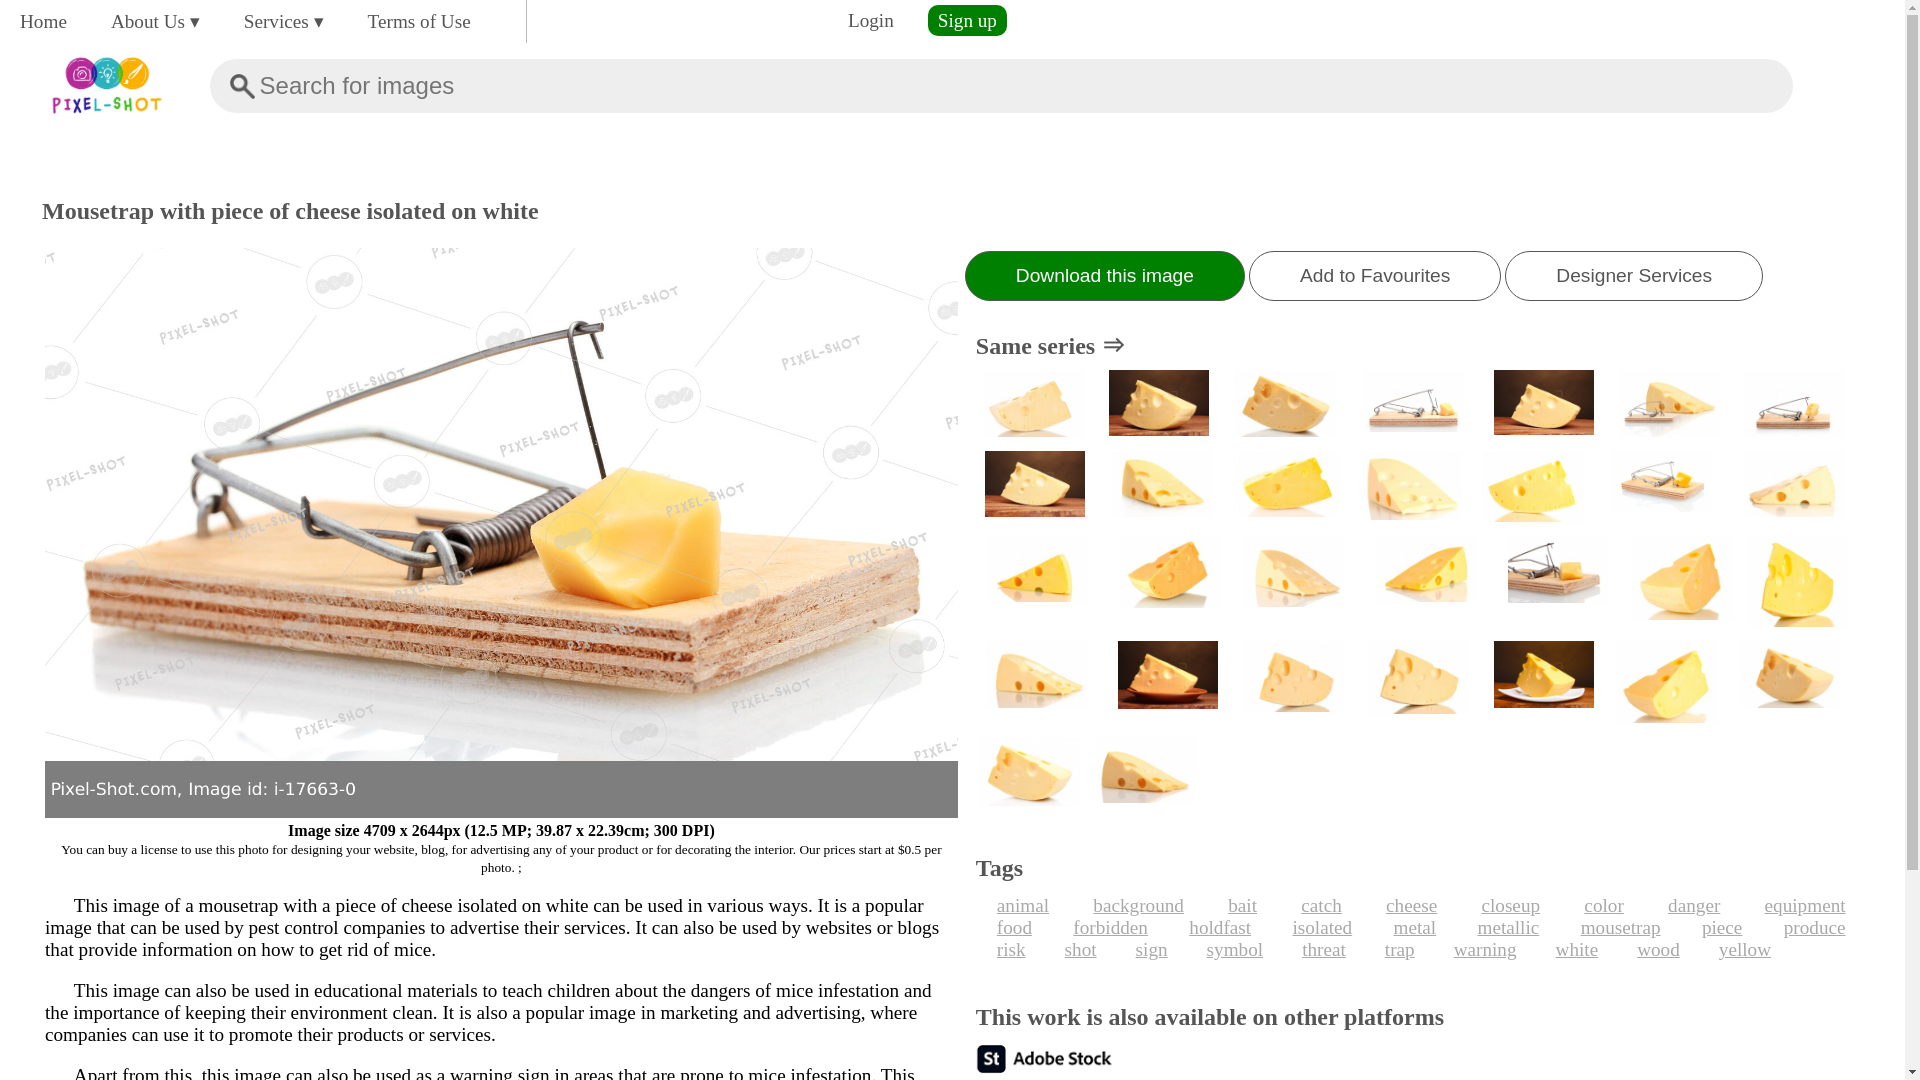 Image resolution: width=1920 pixels, height=1080 pixels. I want to click on Designer Services, so click(1634, 276).